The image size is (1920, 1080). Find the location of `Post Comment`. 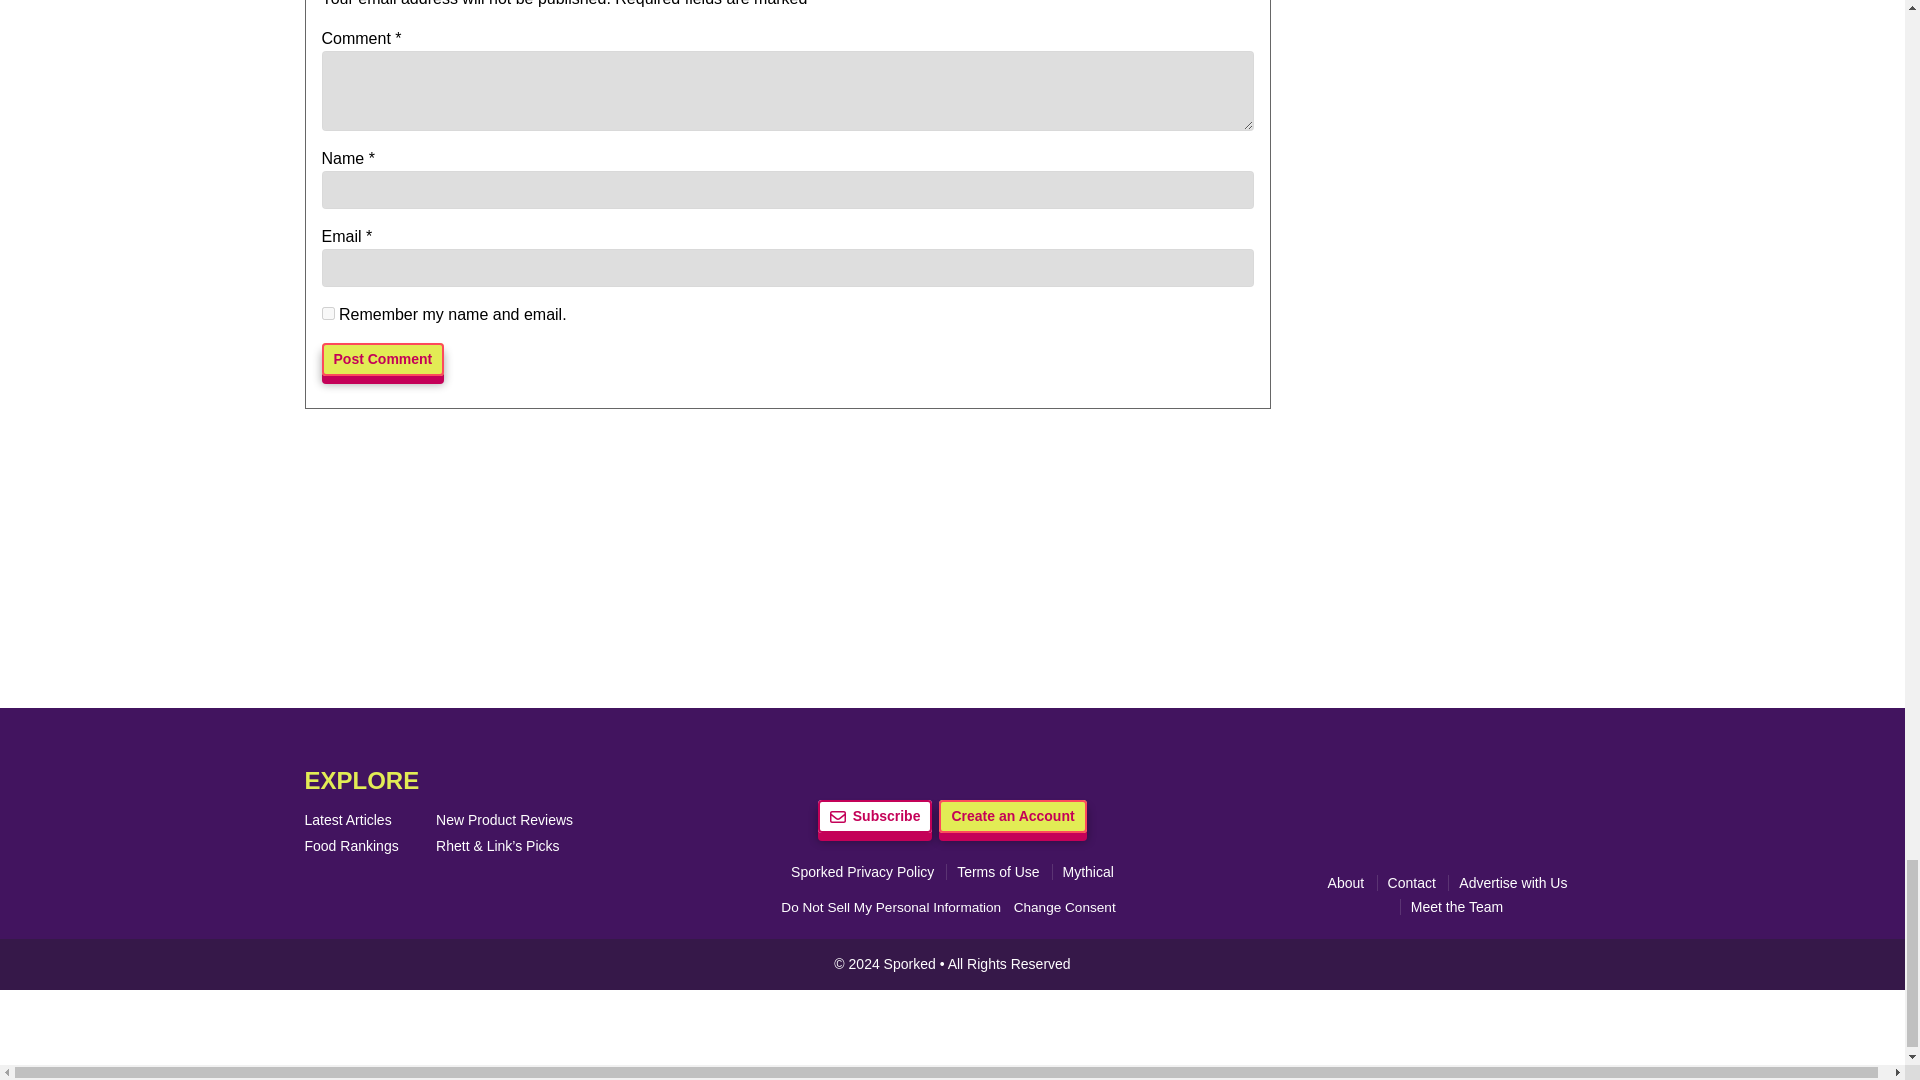

Post Comment is located at coordinates (384, 359).